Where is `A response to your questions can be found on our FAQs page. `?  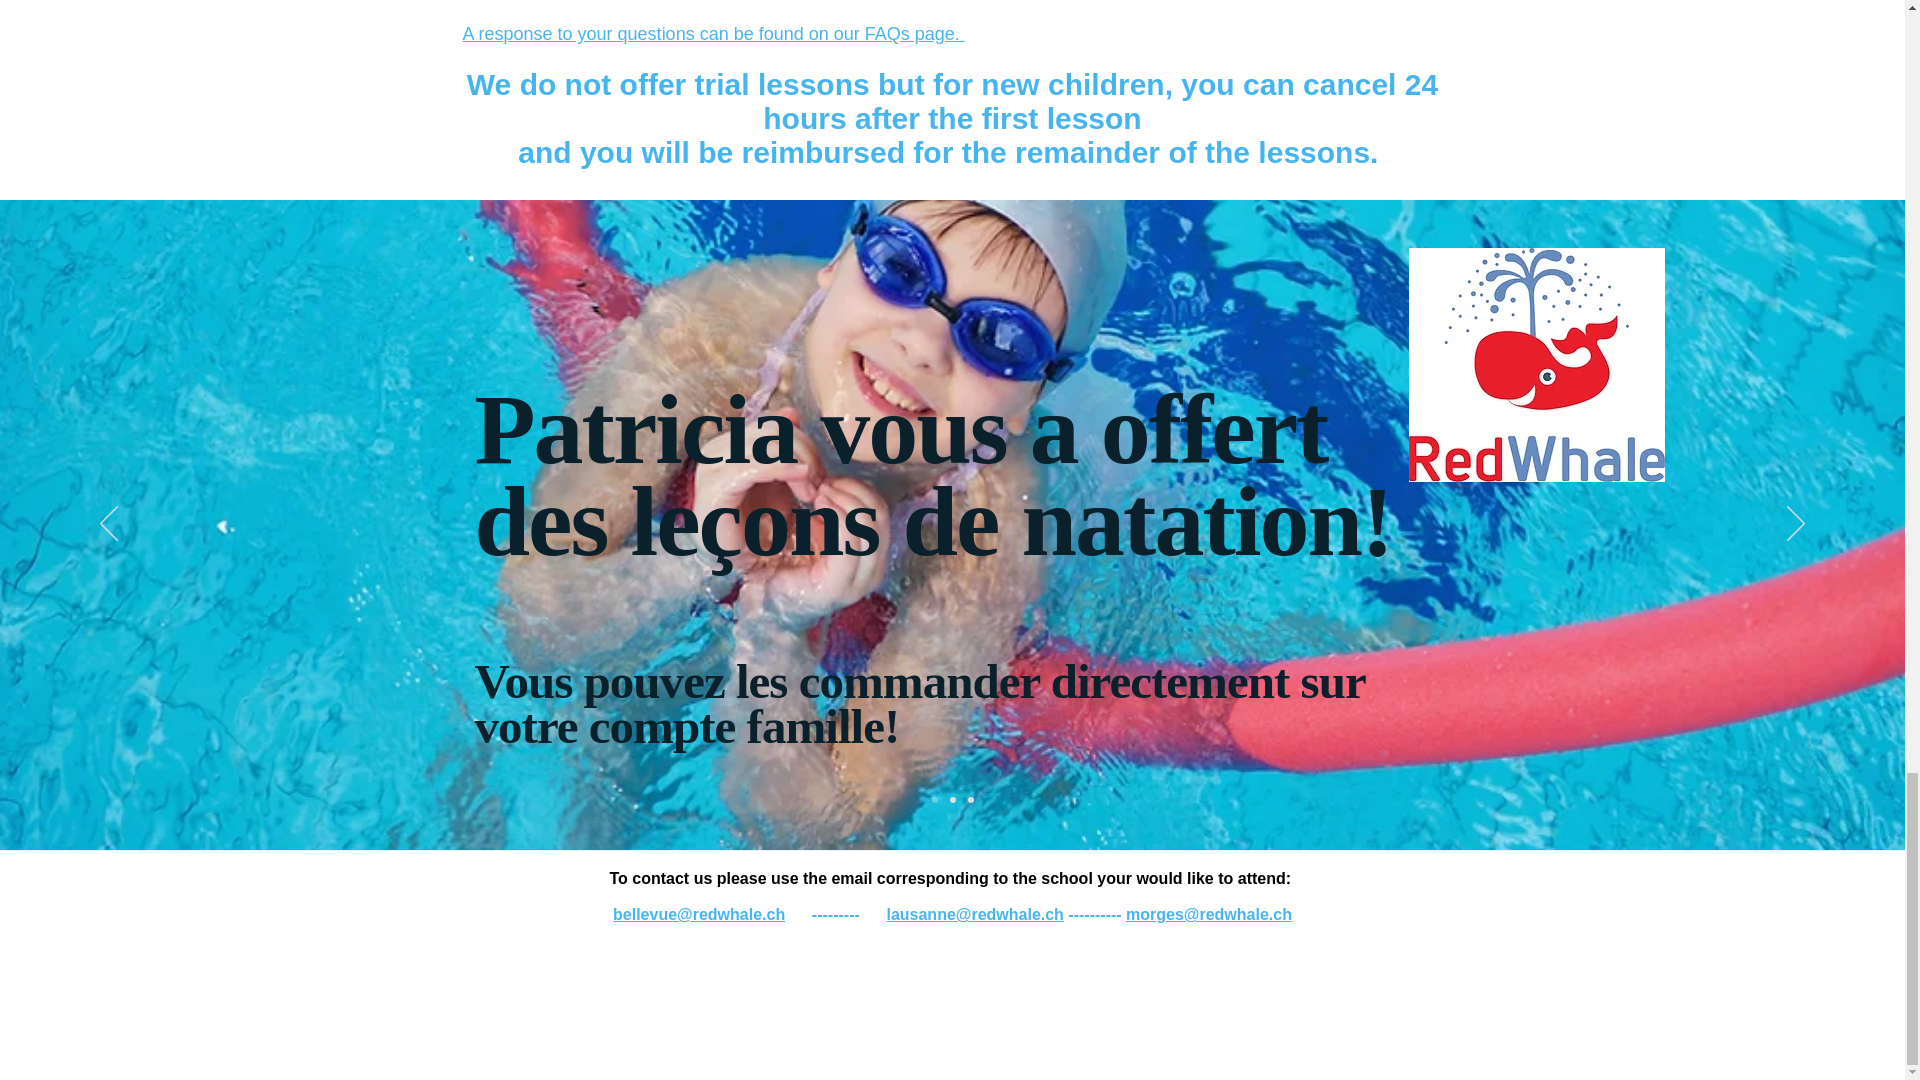 A response to your questions can be found on our FAQs page.  is located at coordinates (712, 34).